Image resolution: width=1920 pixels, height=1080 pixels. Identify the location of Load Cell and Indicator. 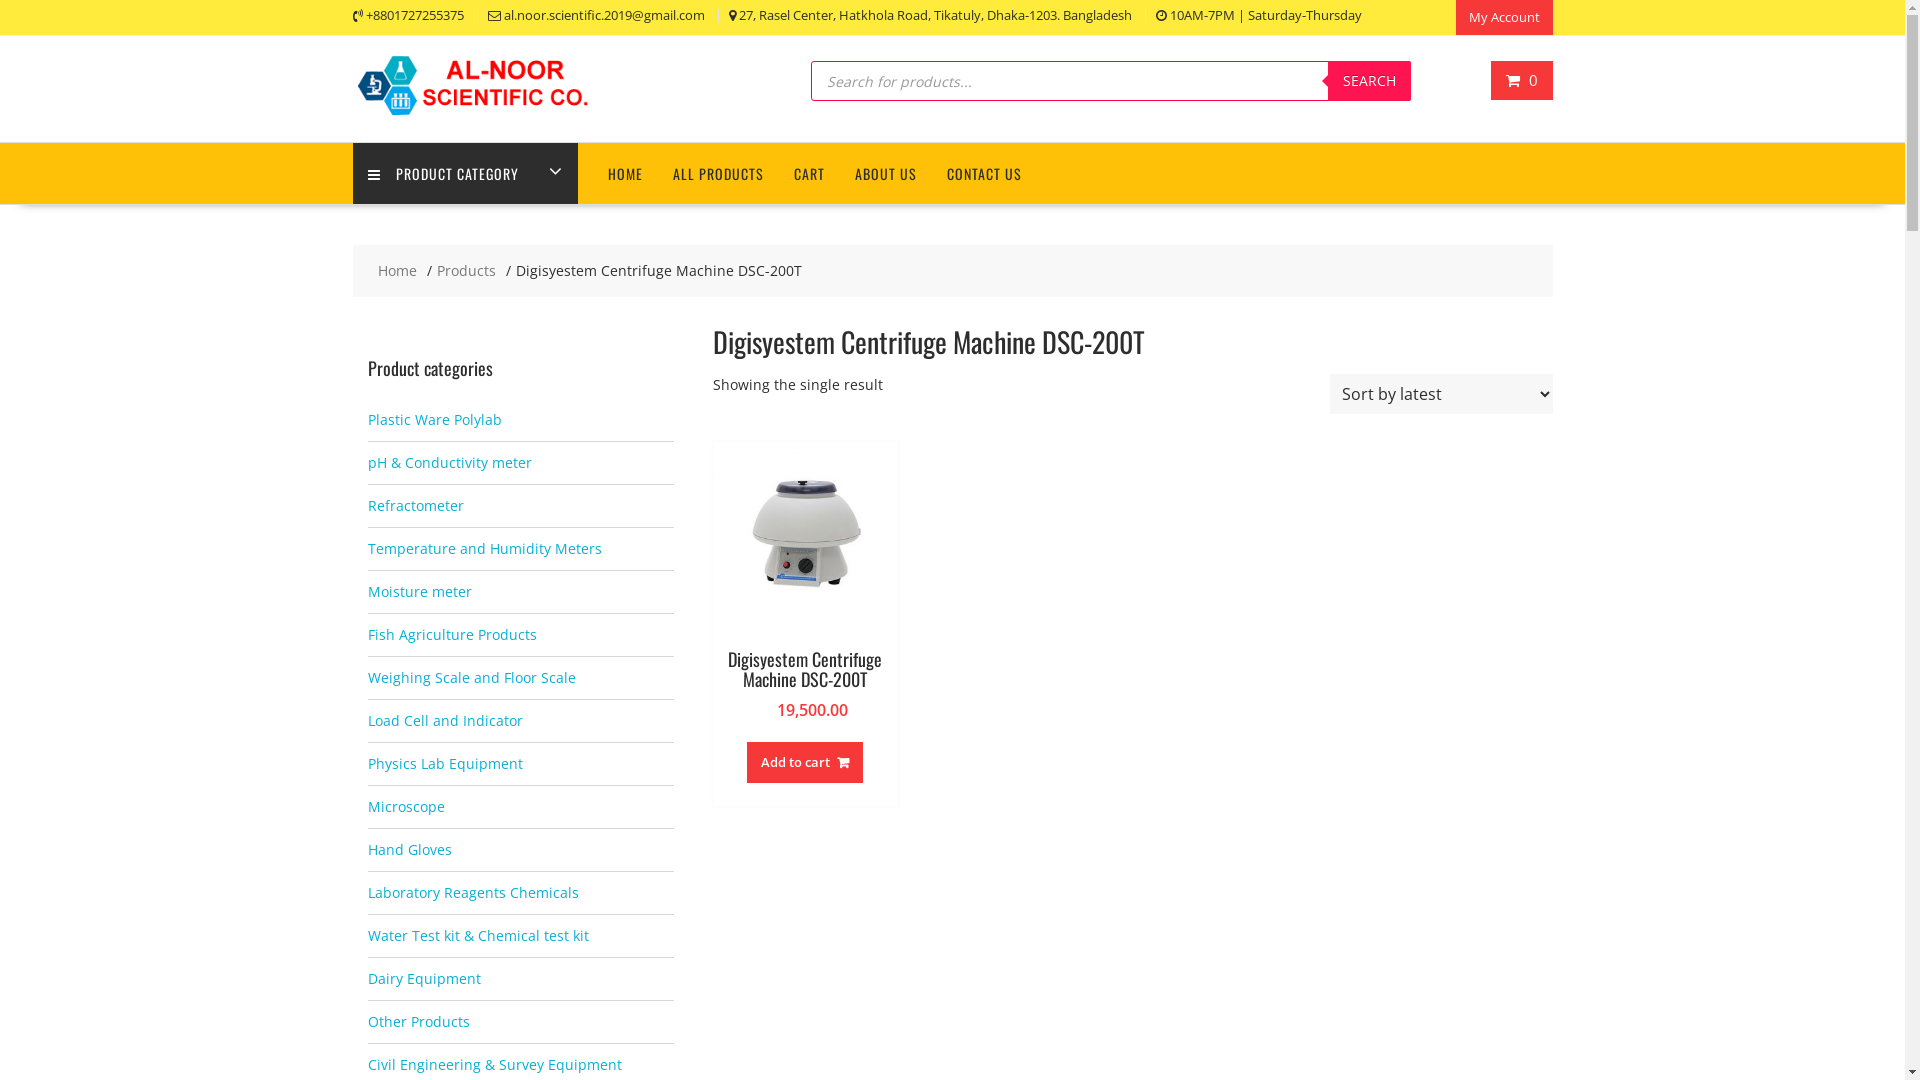
(446, 720).